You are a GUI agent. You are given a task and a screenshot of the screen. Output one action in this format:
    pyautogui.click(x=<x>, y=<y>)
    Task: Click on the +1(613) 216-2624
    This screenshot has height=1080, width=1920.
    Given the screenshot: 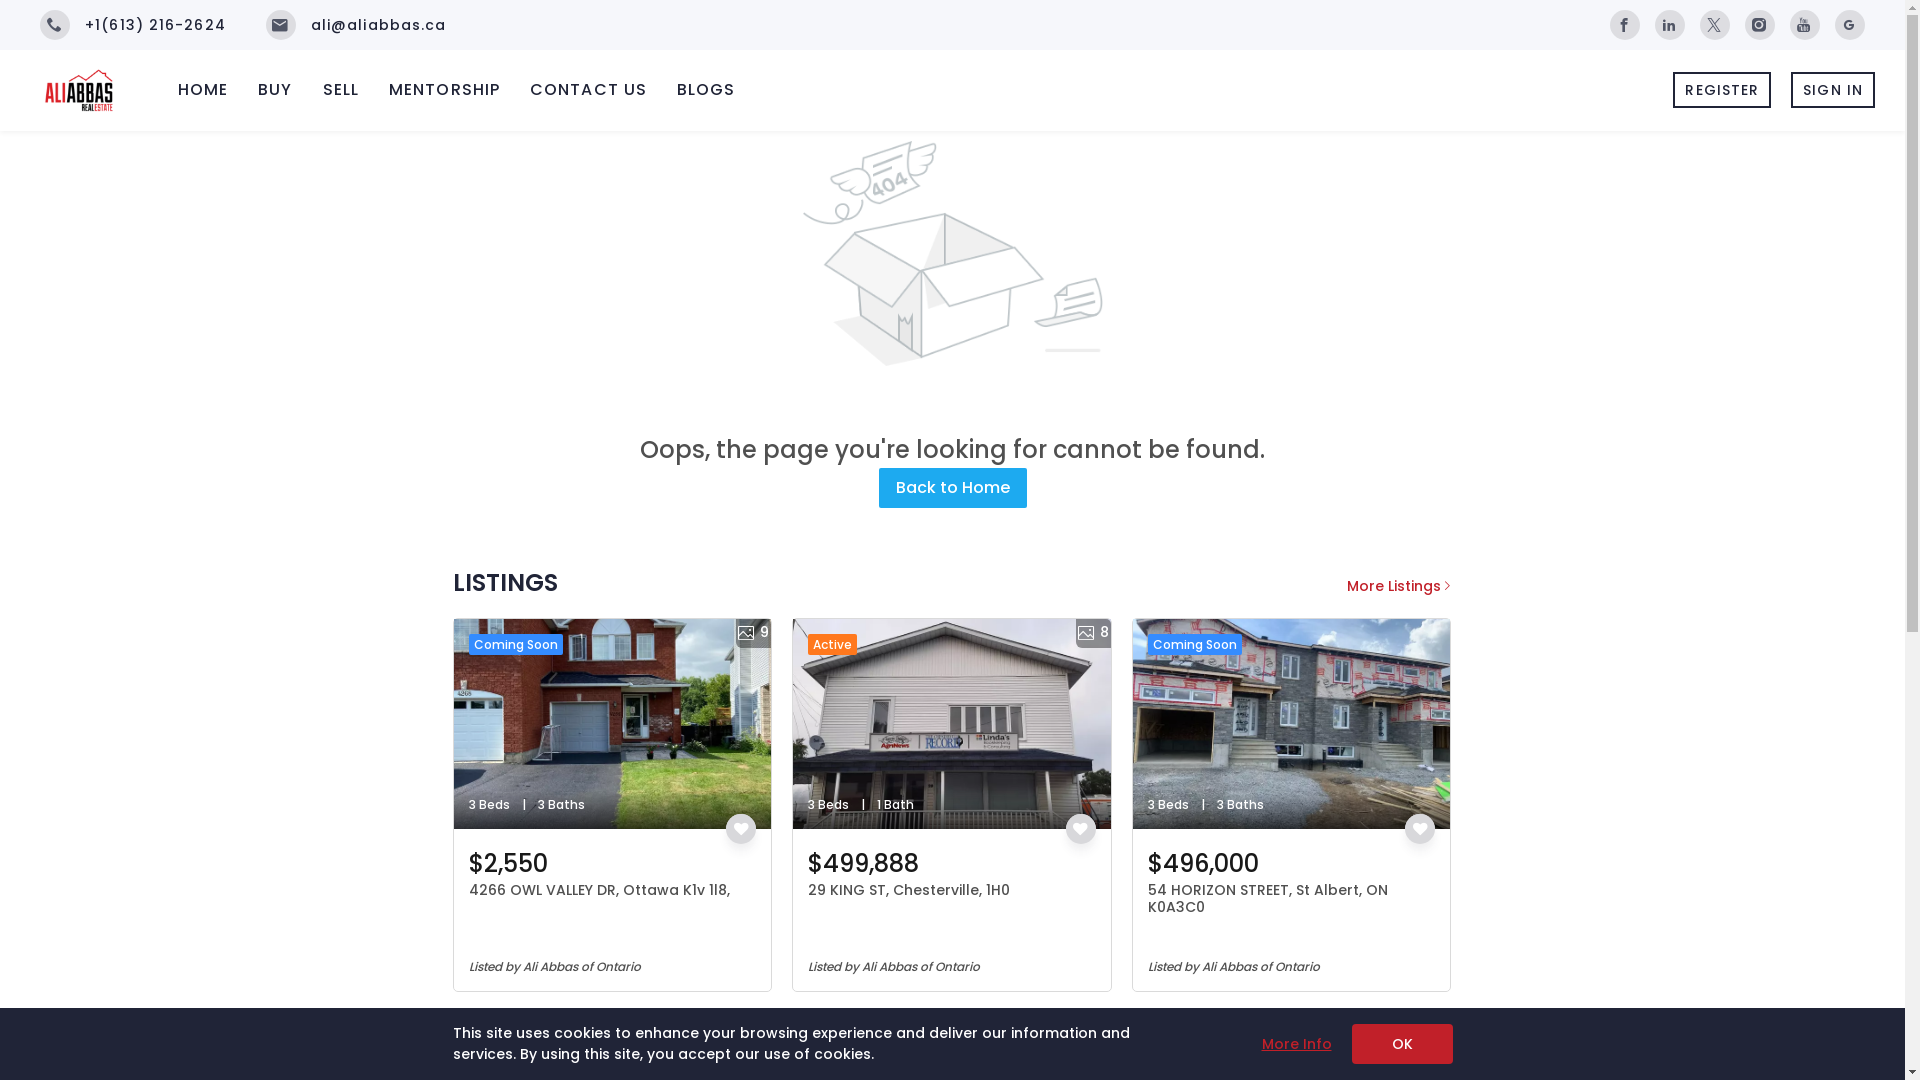 What is the action you would take?
    pyautogui.click(x=133, y=25)
    